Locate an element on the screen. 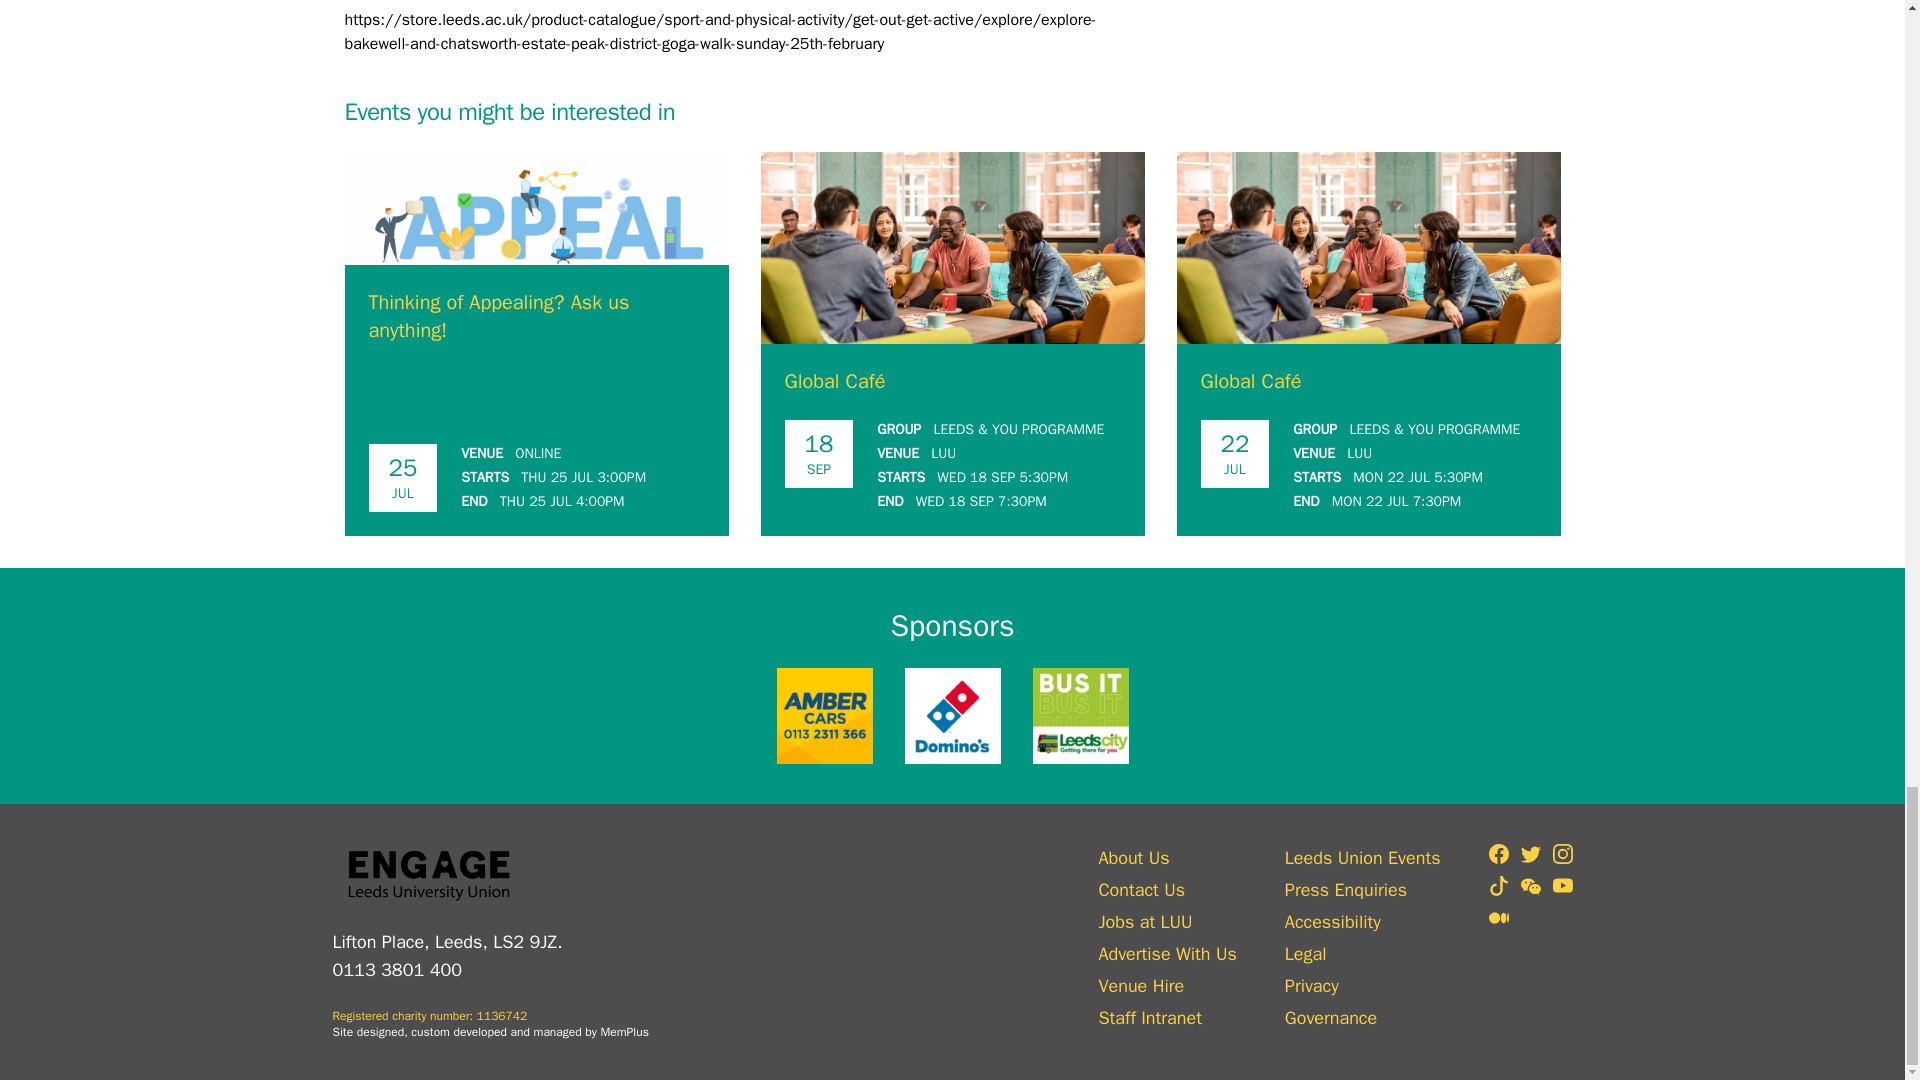 The width and height of the screenshot is (1920, 1080). Staff Intranet is located at coordinates (1167, 1018).